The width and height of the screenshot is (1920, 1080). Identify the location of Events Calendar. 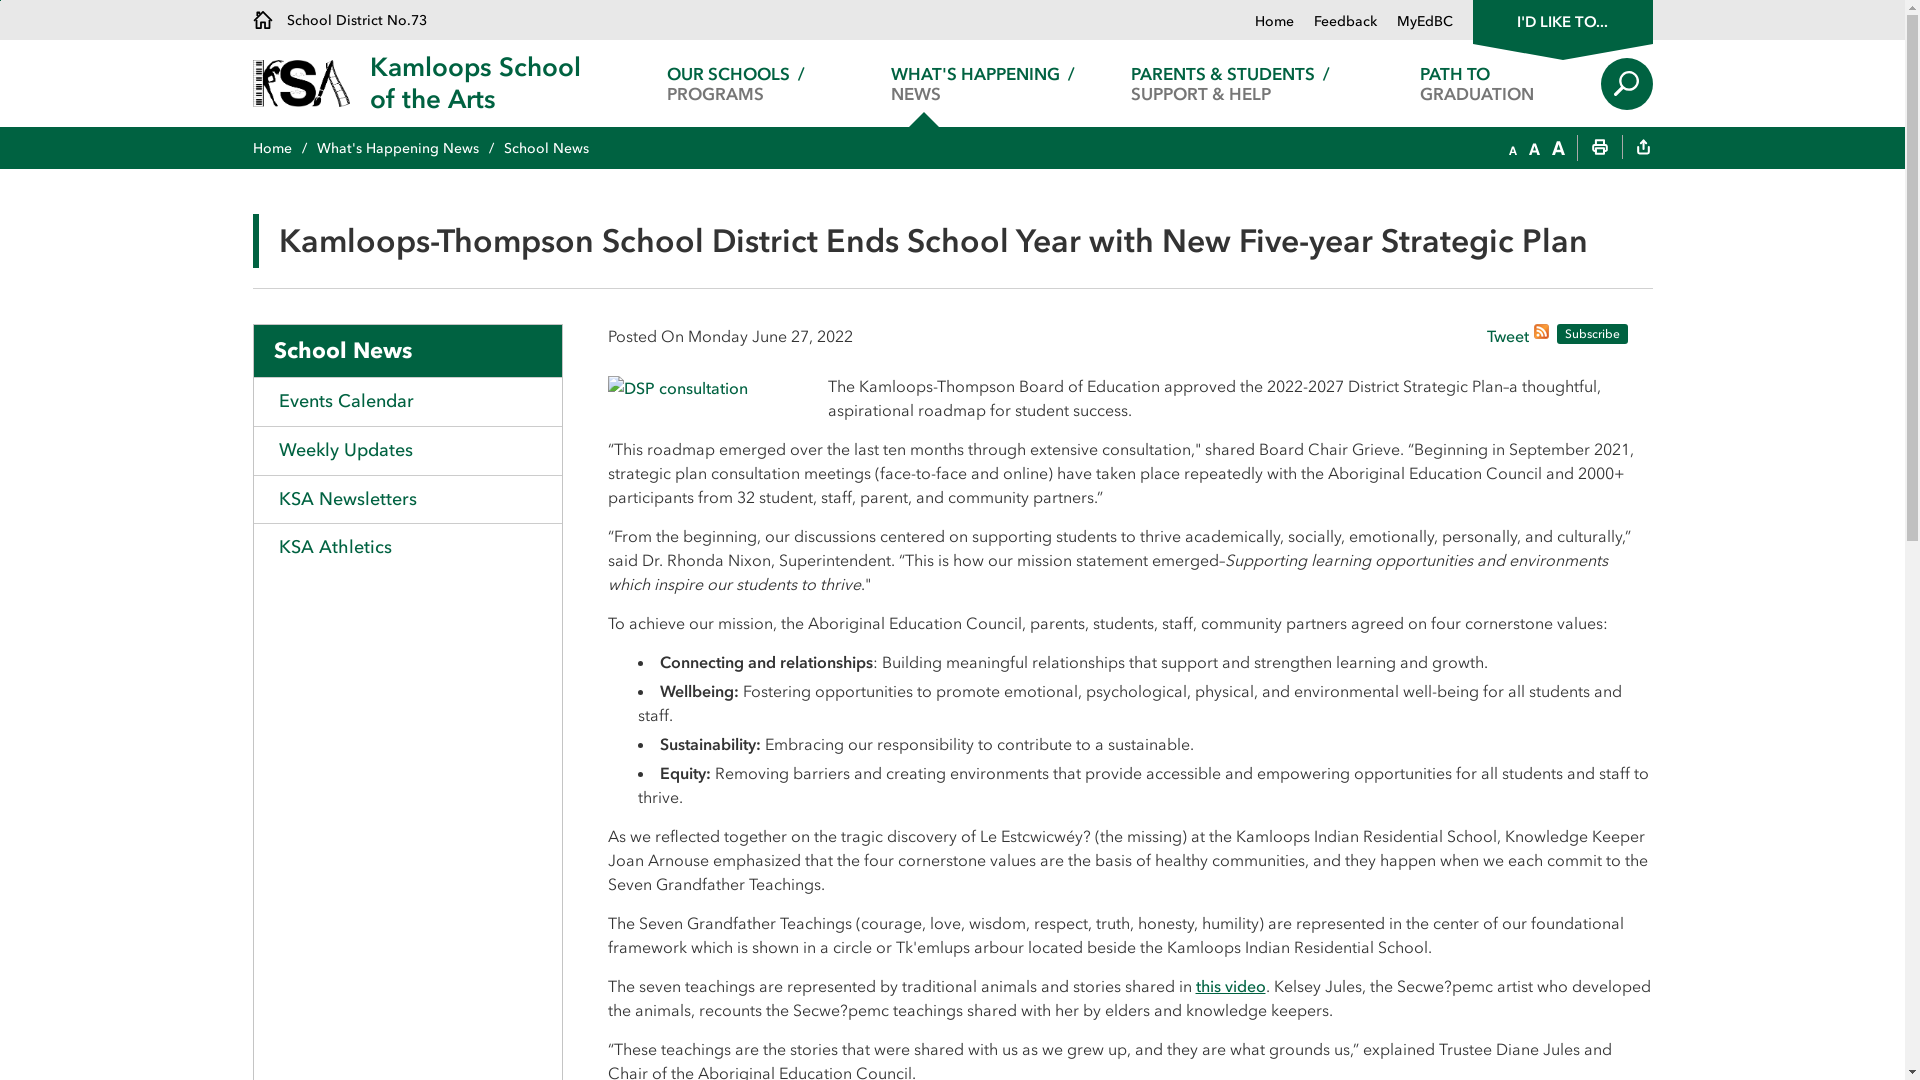
(408, 402).